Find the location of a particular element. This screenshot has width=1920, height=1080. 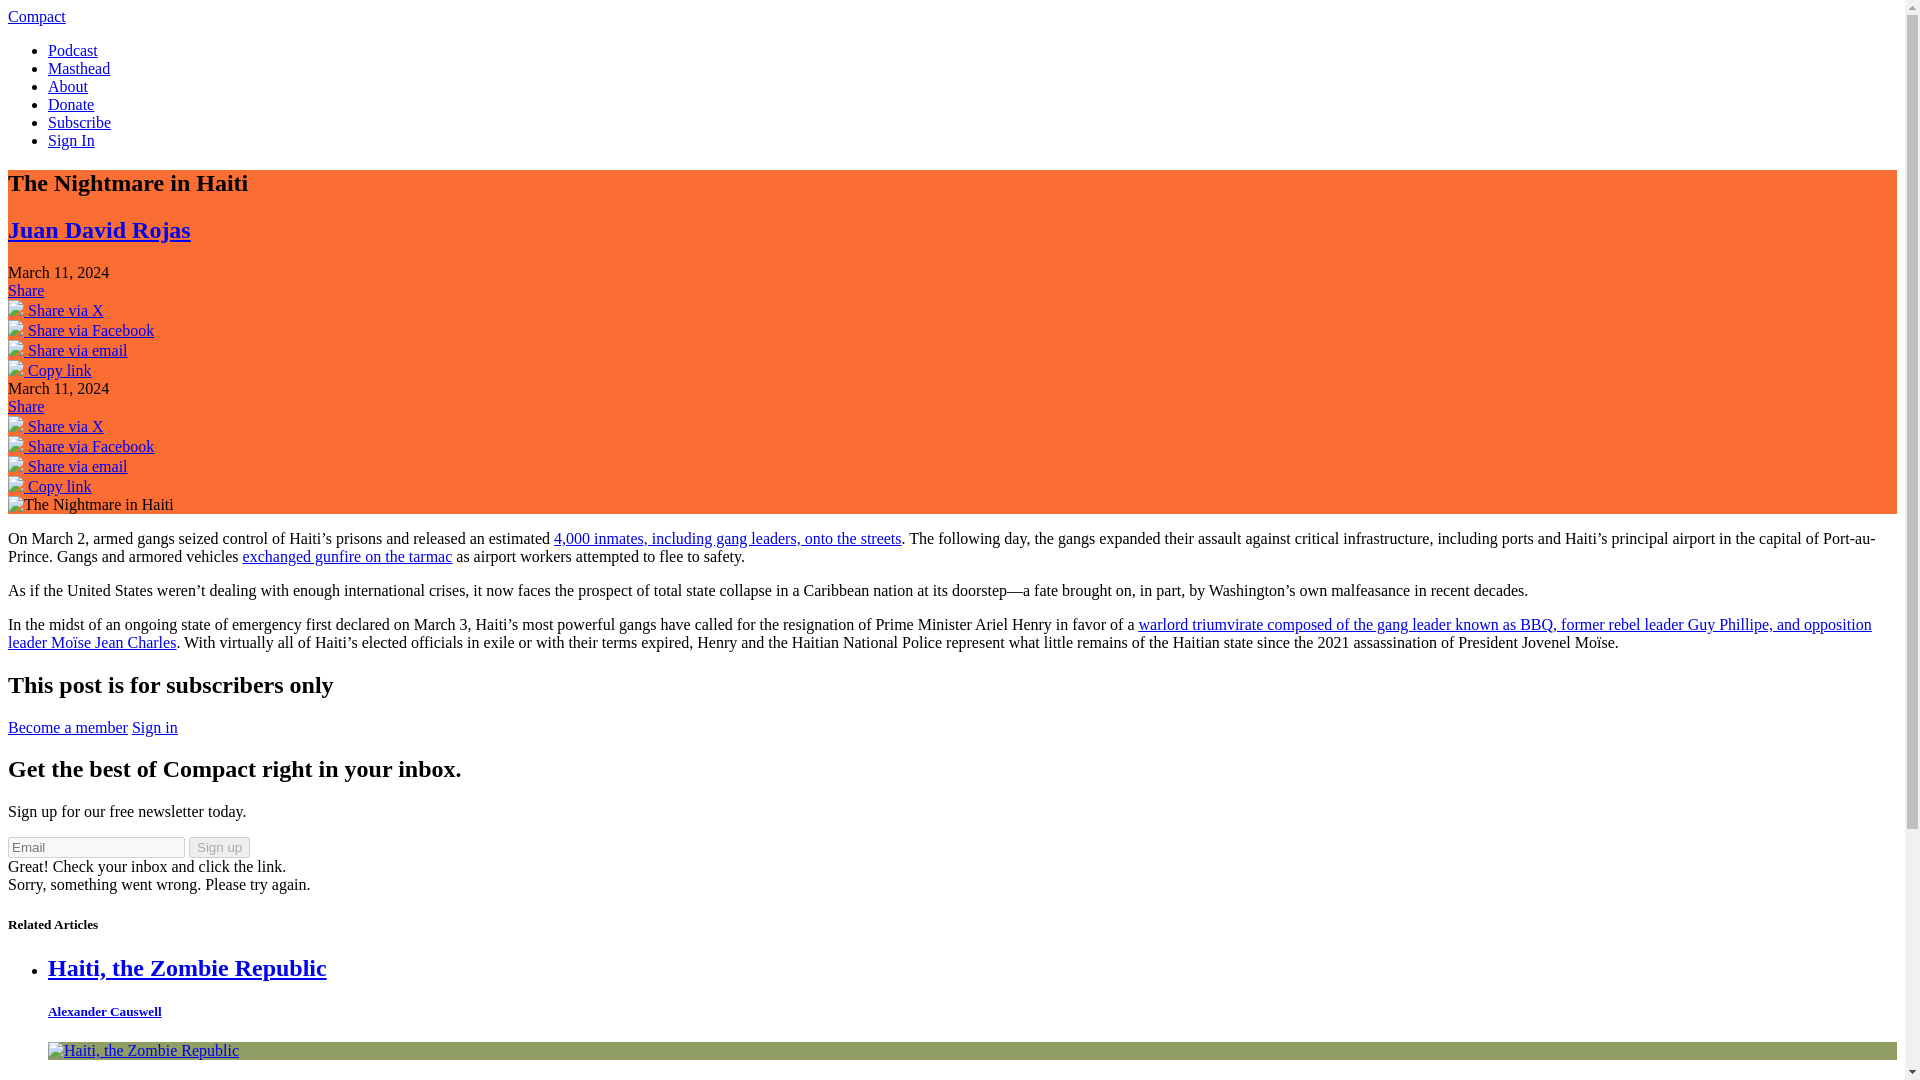

About is located at coordinates (68, 86).